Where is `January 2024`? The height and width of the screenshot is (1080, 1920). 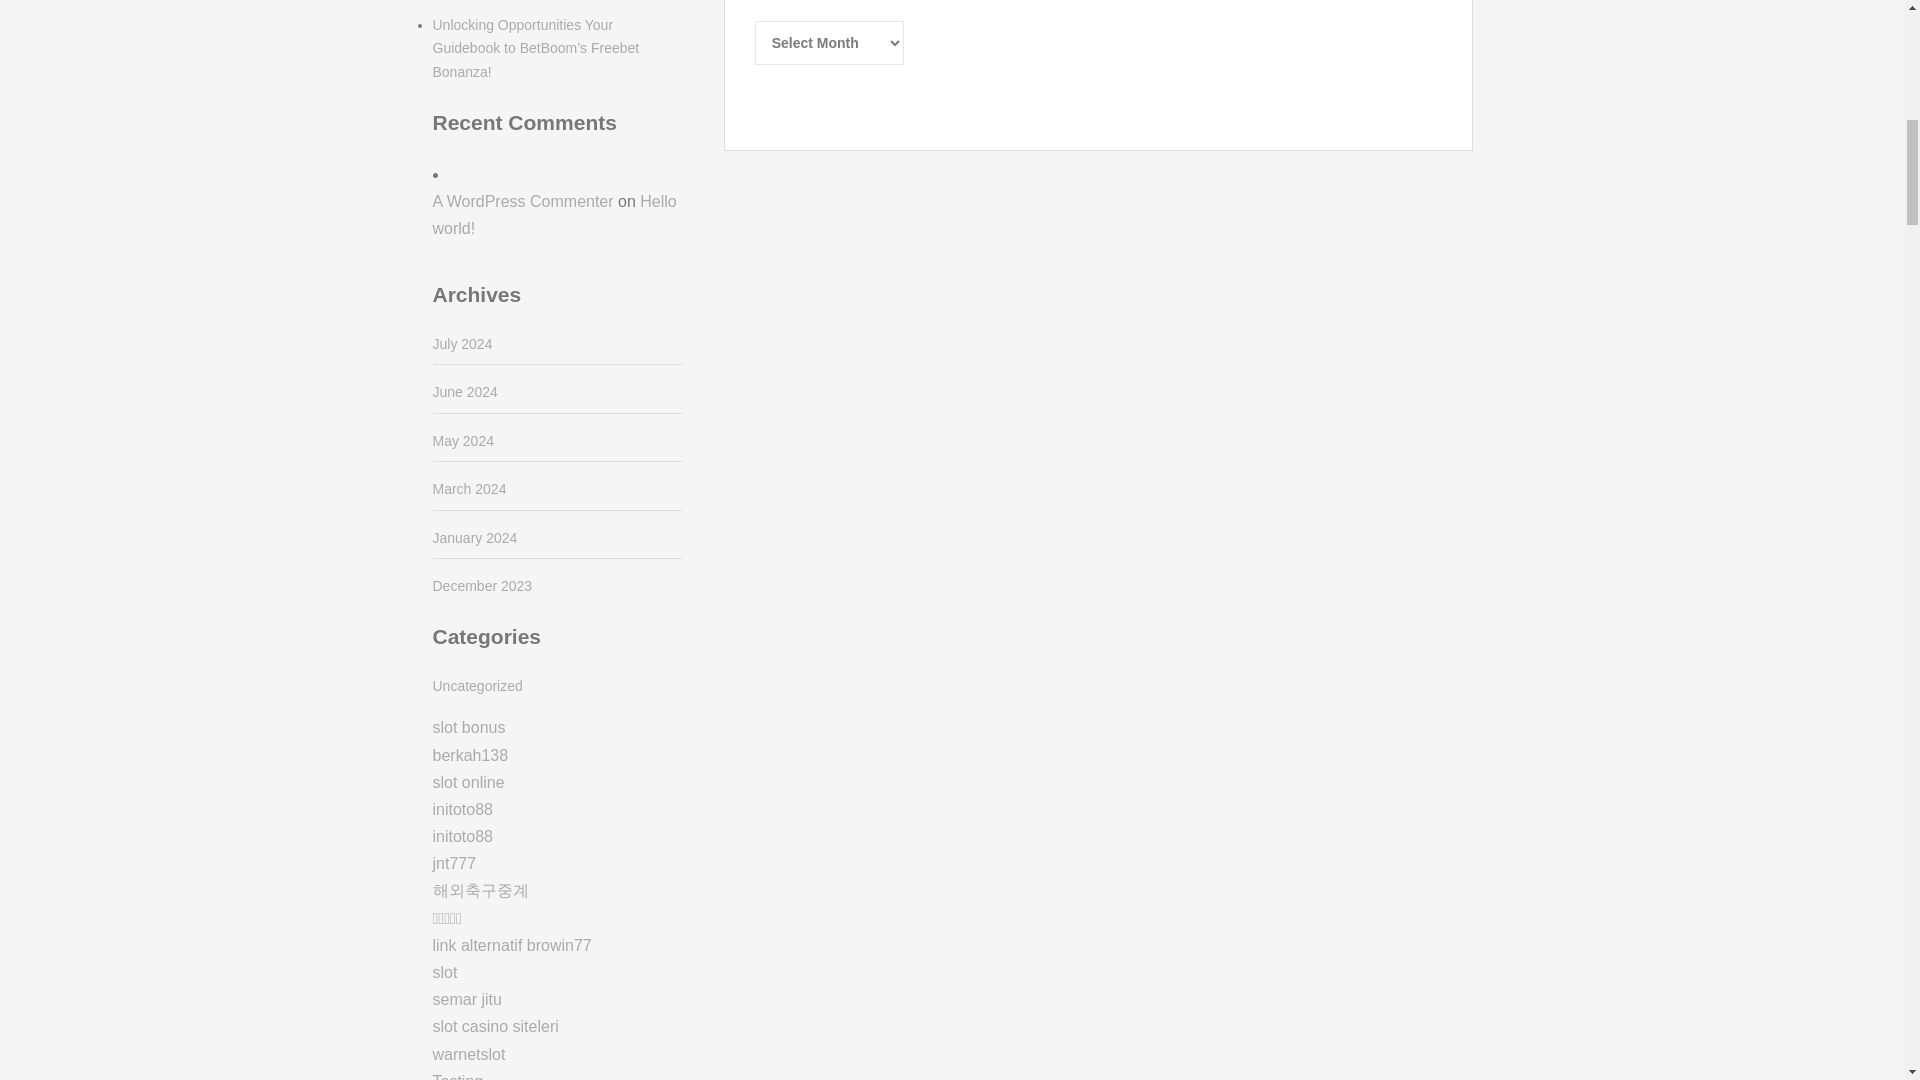
January 2024 is located at coordinates (474, 538).